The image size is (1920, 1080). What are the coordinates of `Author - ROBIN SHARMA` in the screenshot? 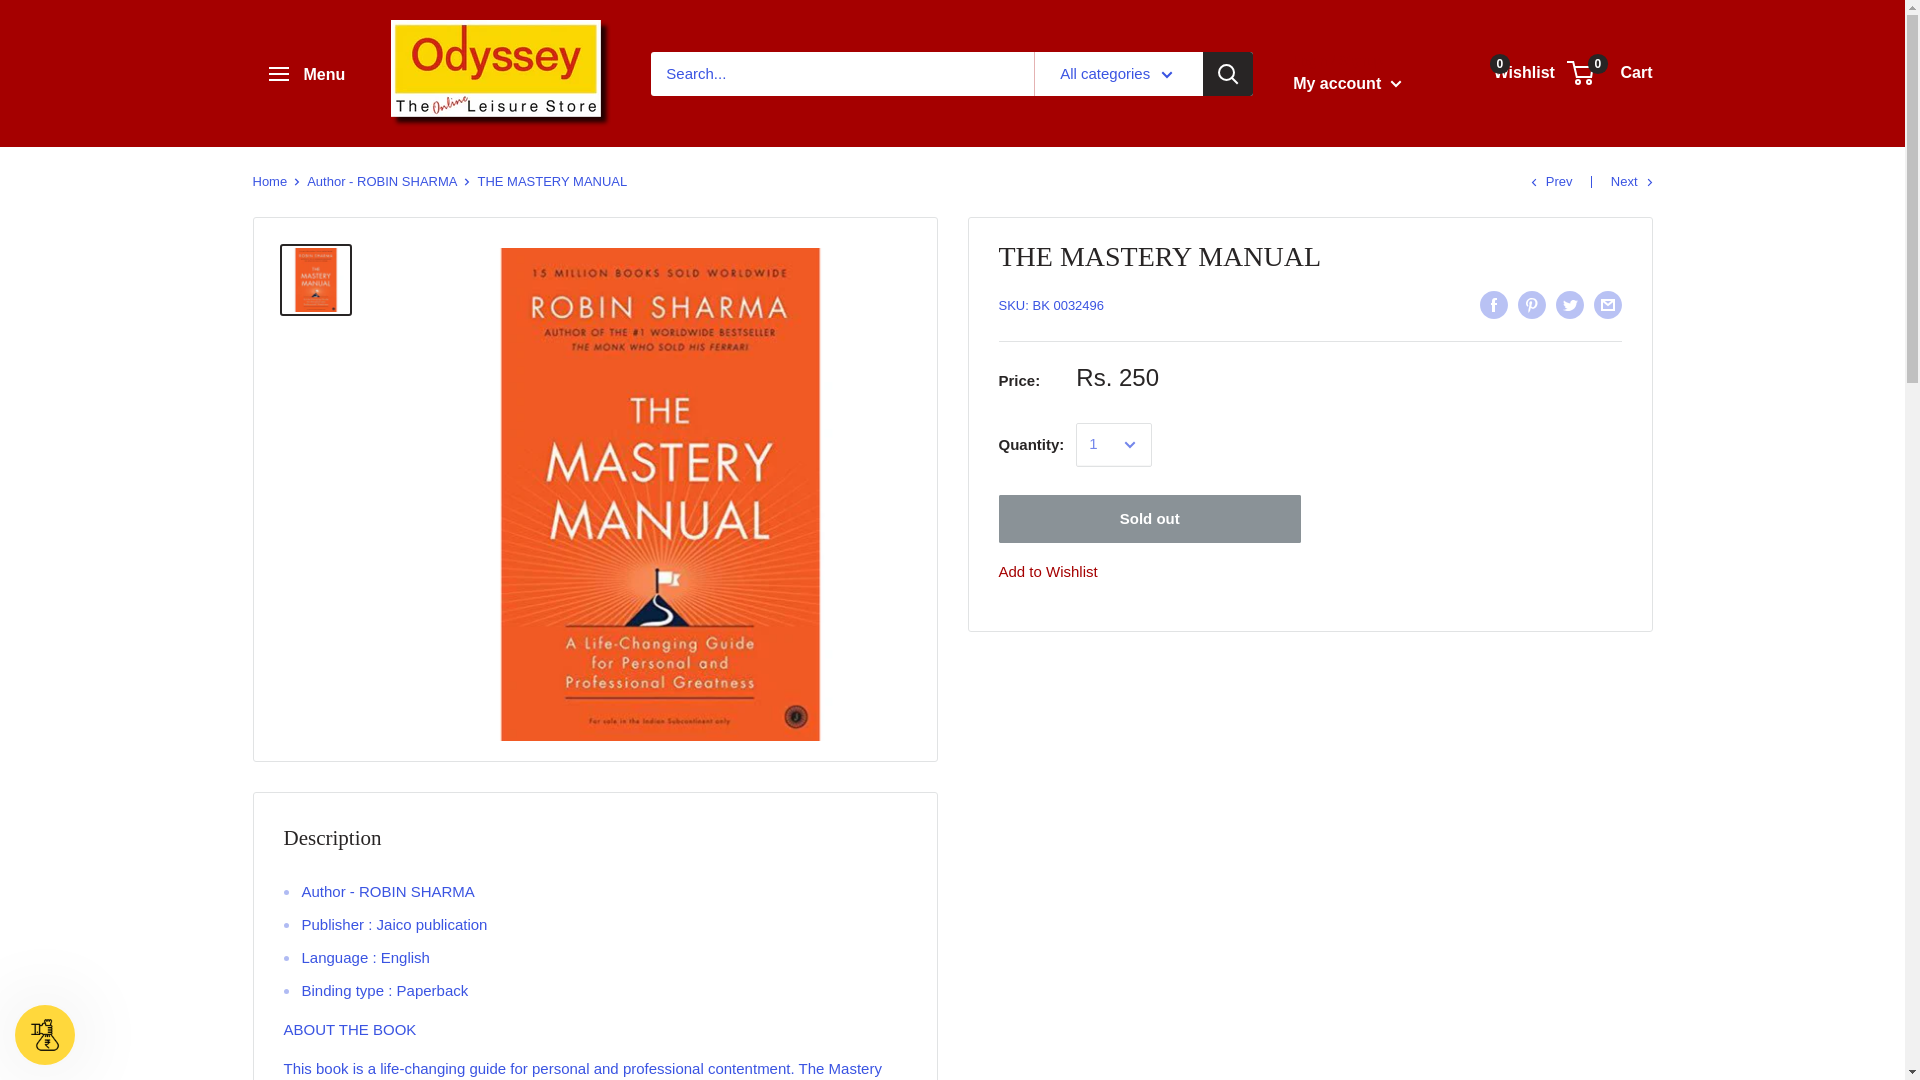 It's located at (306, 74).